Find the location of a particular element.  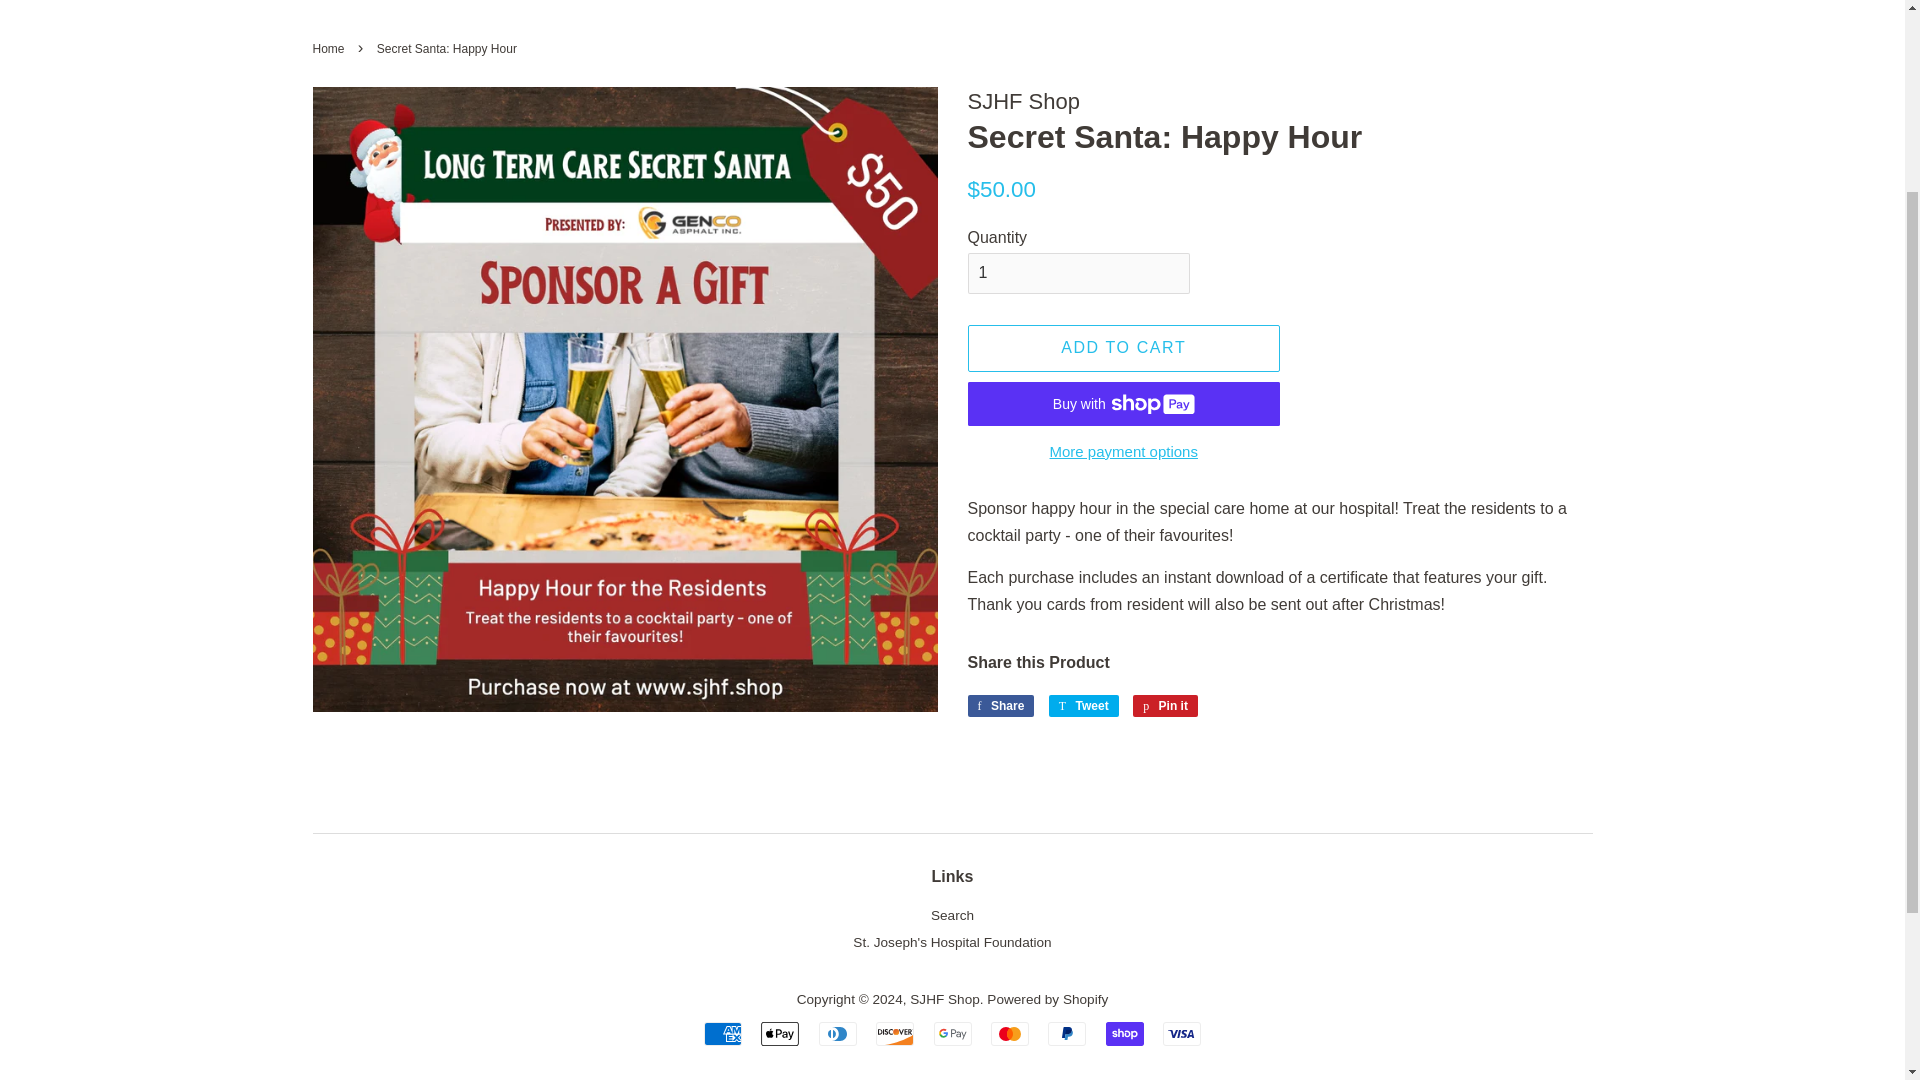

St. Joseph's Hospital Foundation is located at coordinates (1067, 1034).